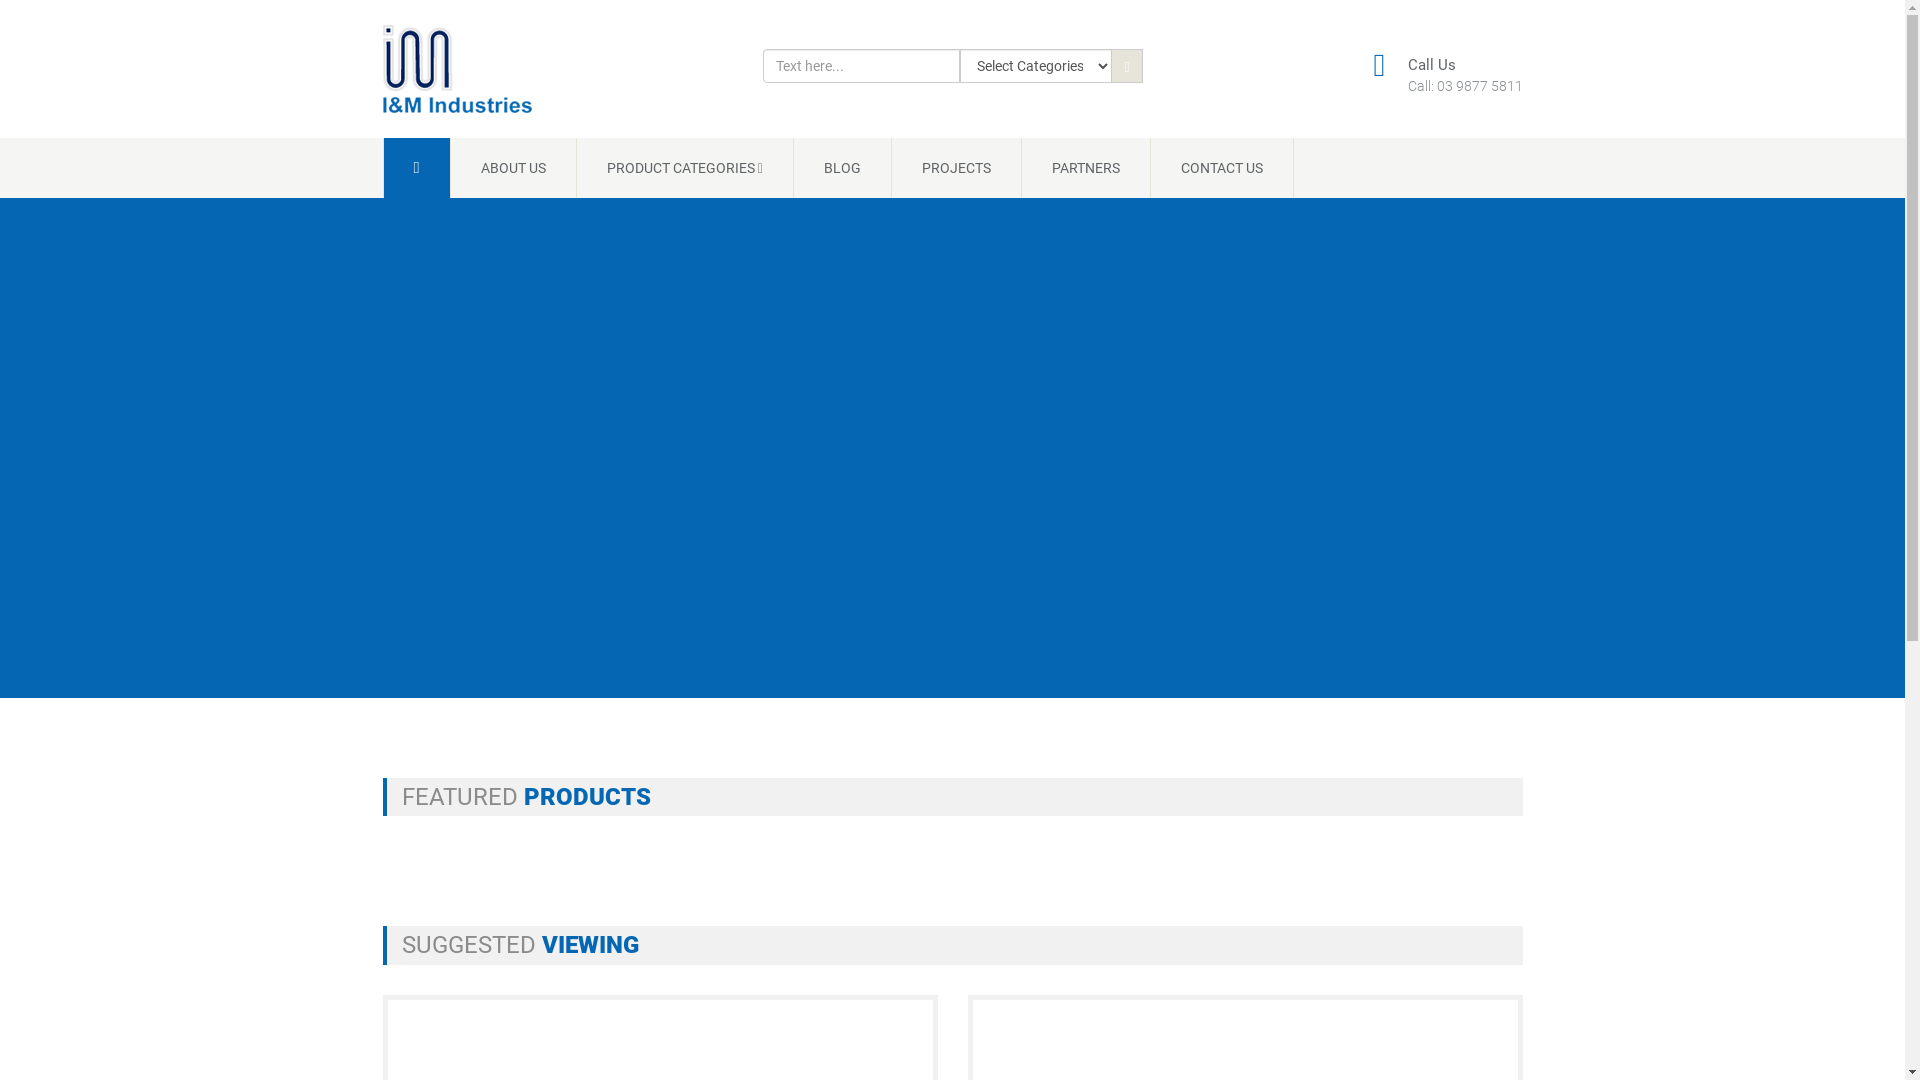 The height and width of the screenshot is (1080, 1920). I want to click on CONTACT US, so click(1222, 168).